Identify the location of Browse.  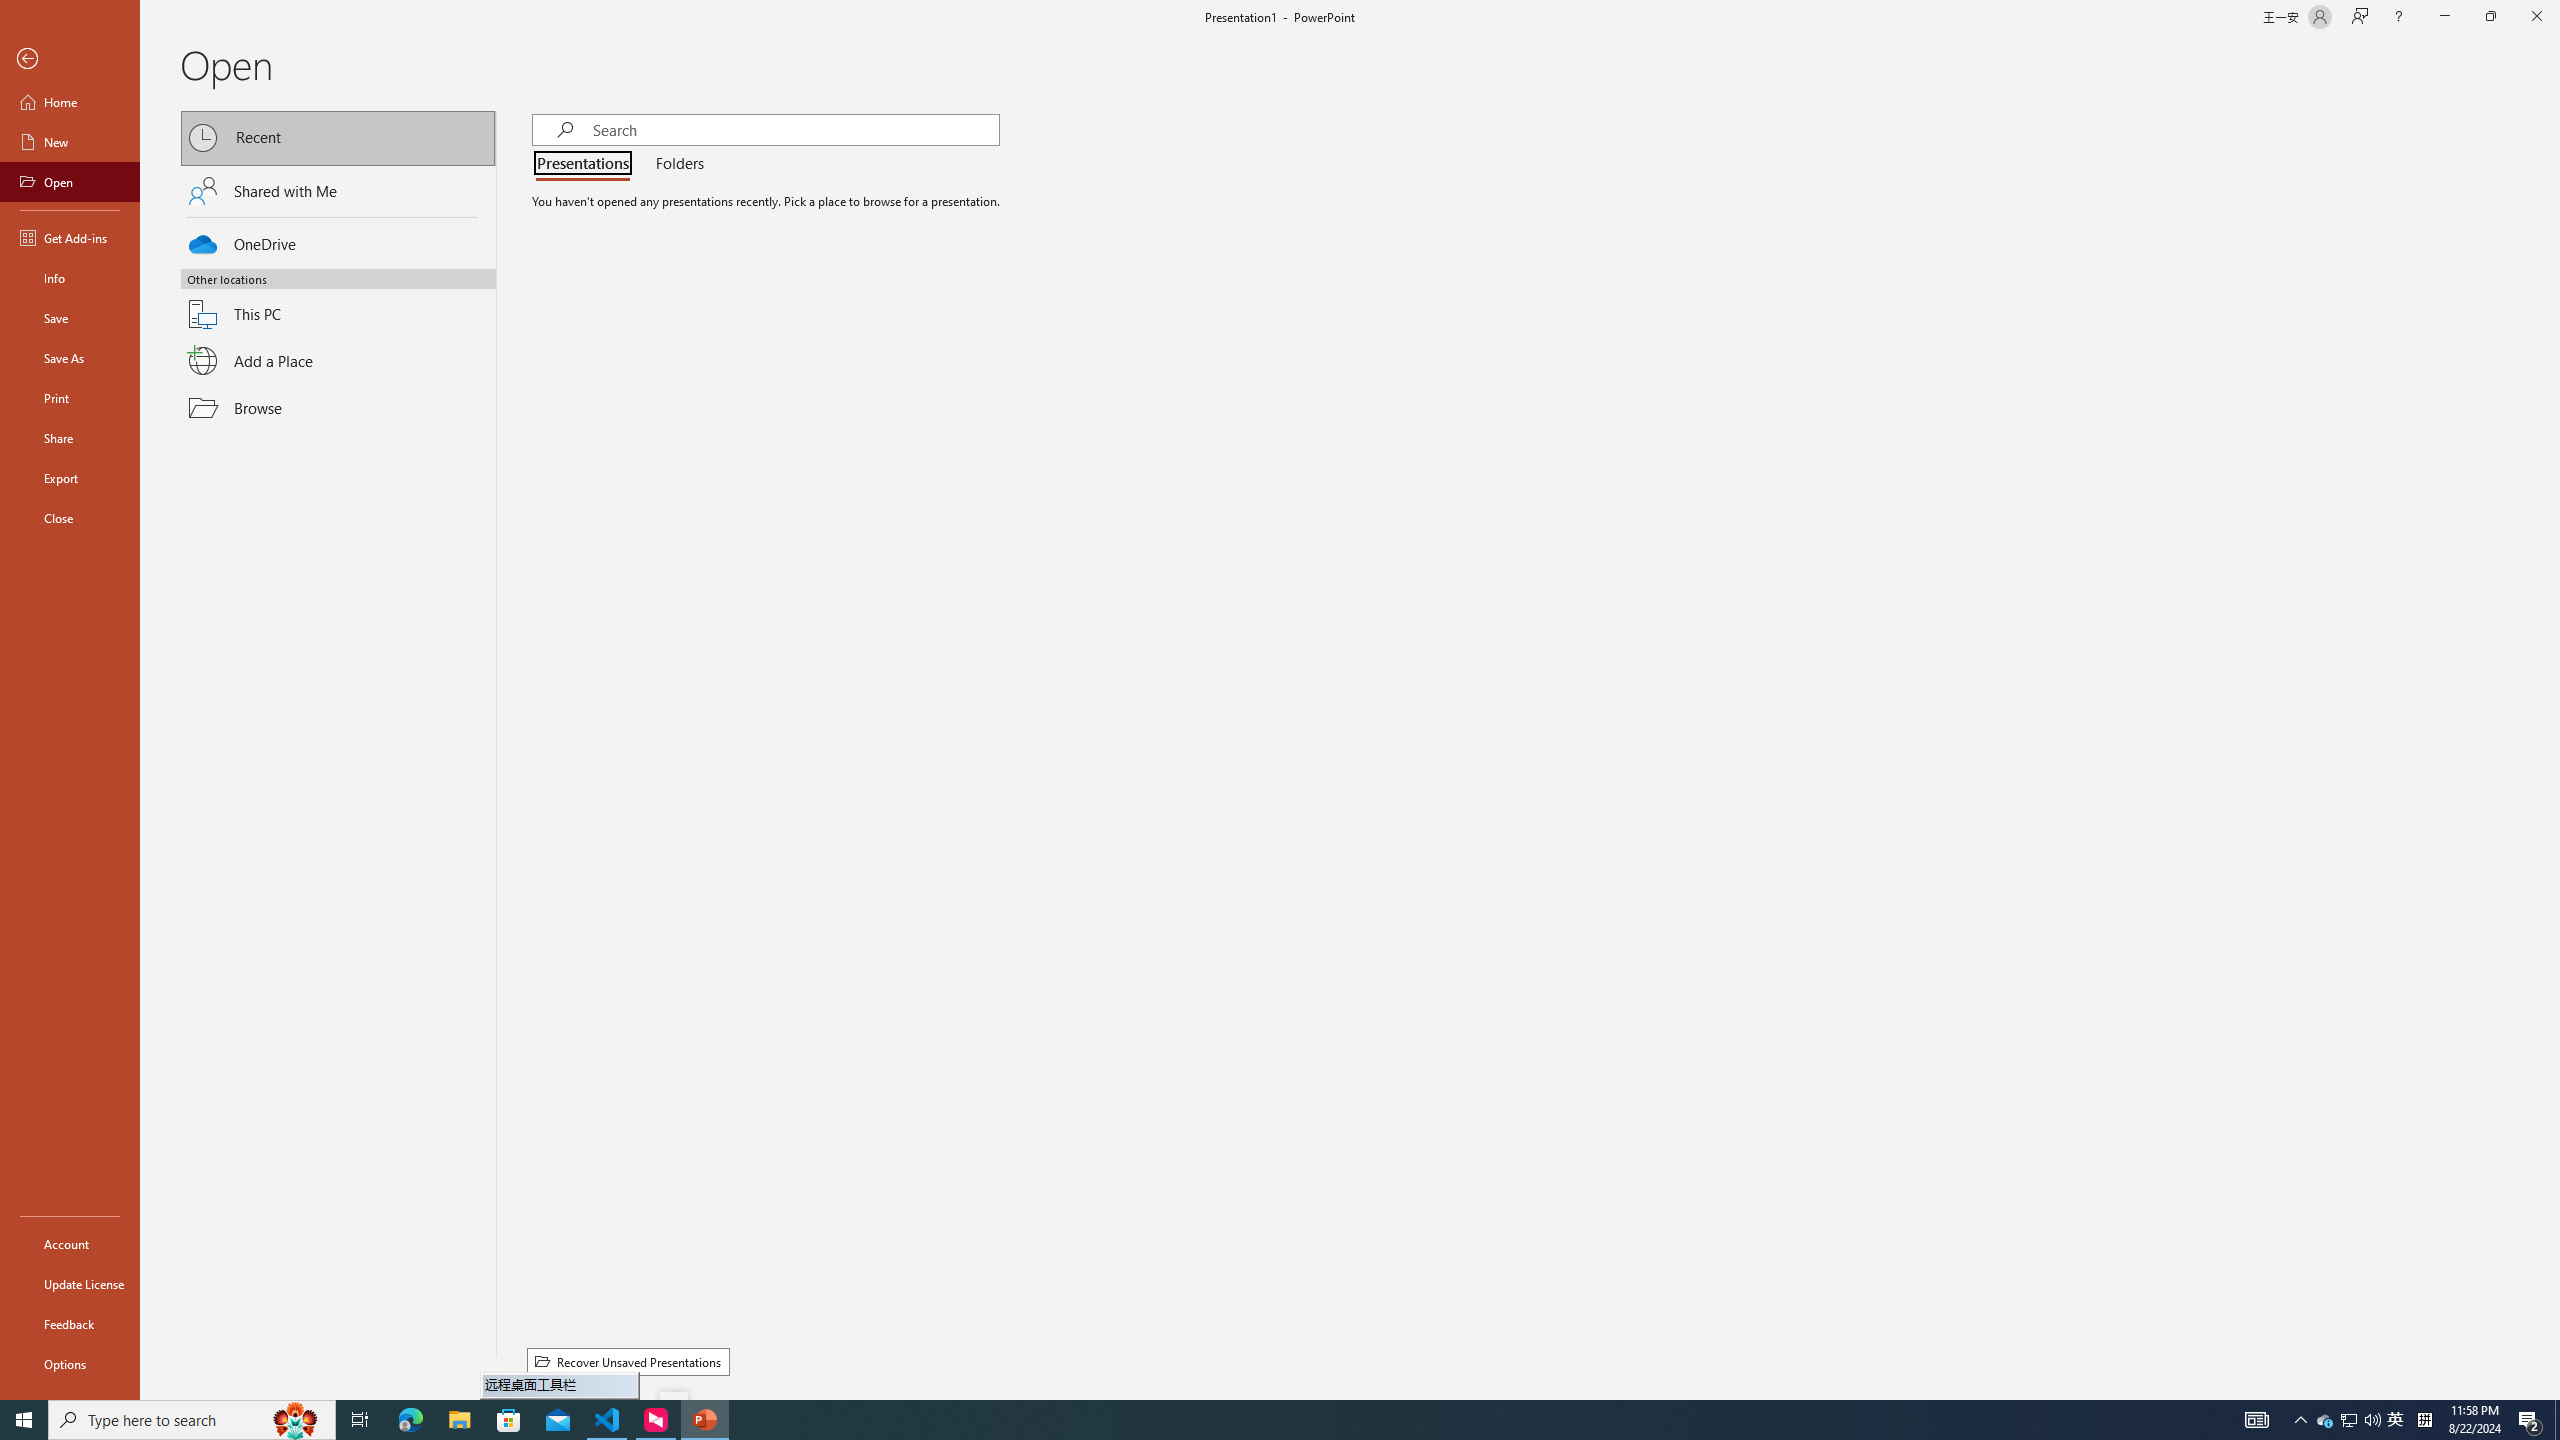
(338, 408).